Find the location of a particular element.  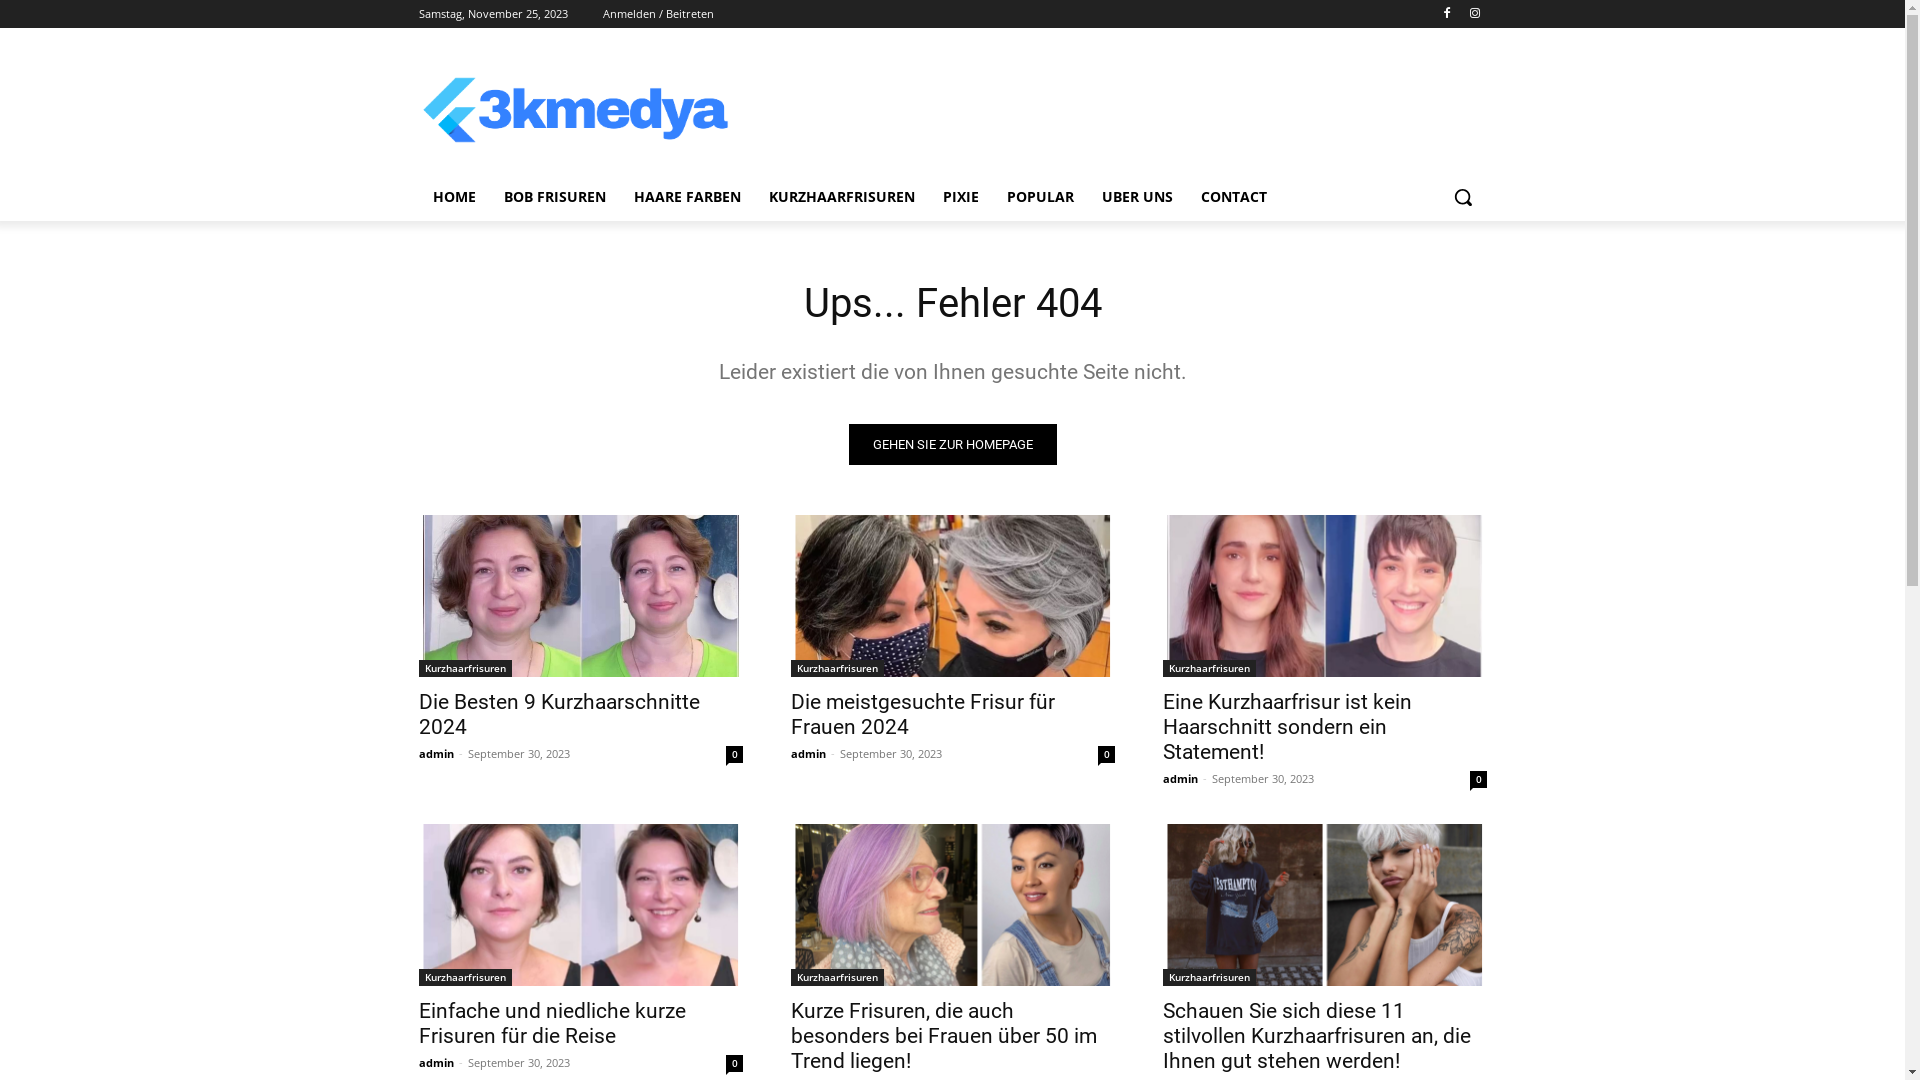

admin is located at coordinates (436, 754).